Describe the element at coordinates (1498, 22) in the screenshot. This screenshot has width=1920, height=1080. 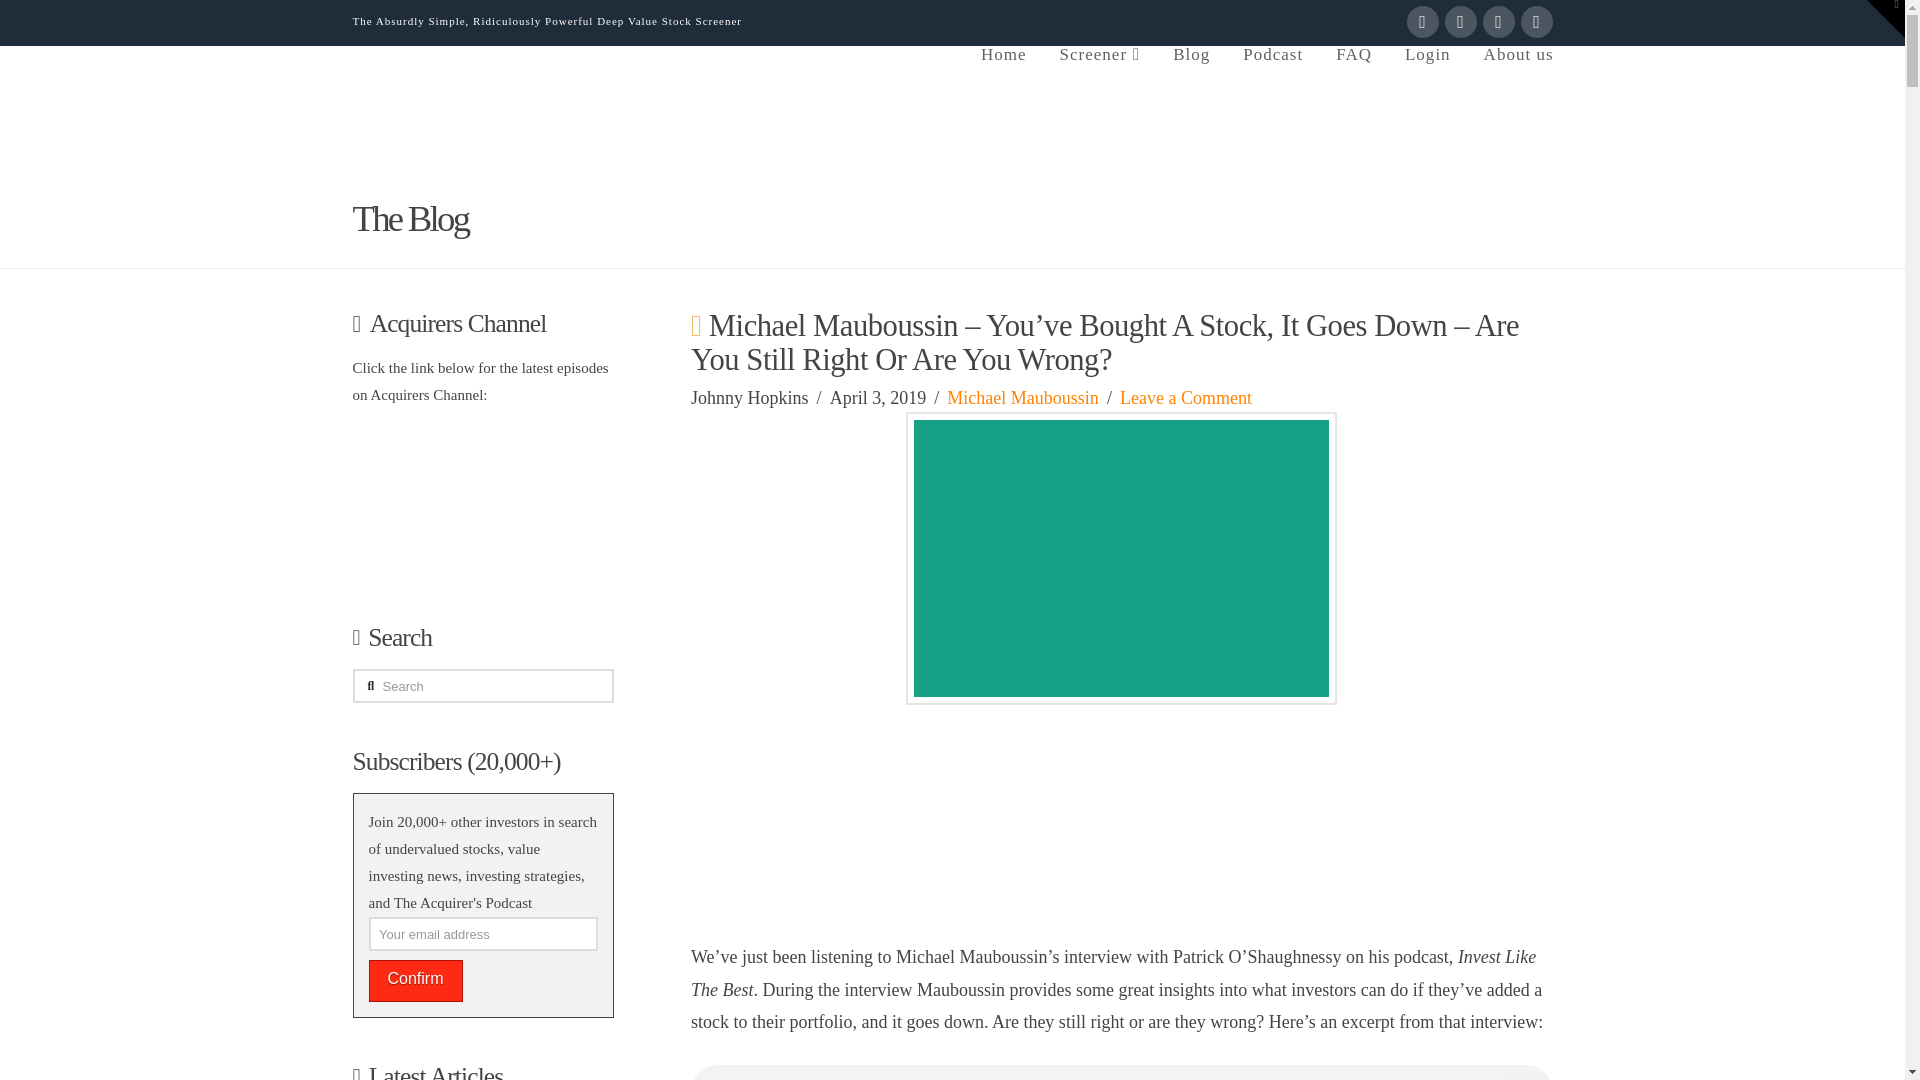
I see `LinkedIn` at that location.